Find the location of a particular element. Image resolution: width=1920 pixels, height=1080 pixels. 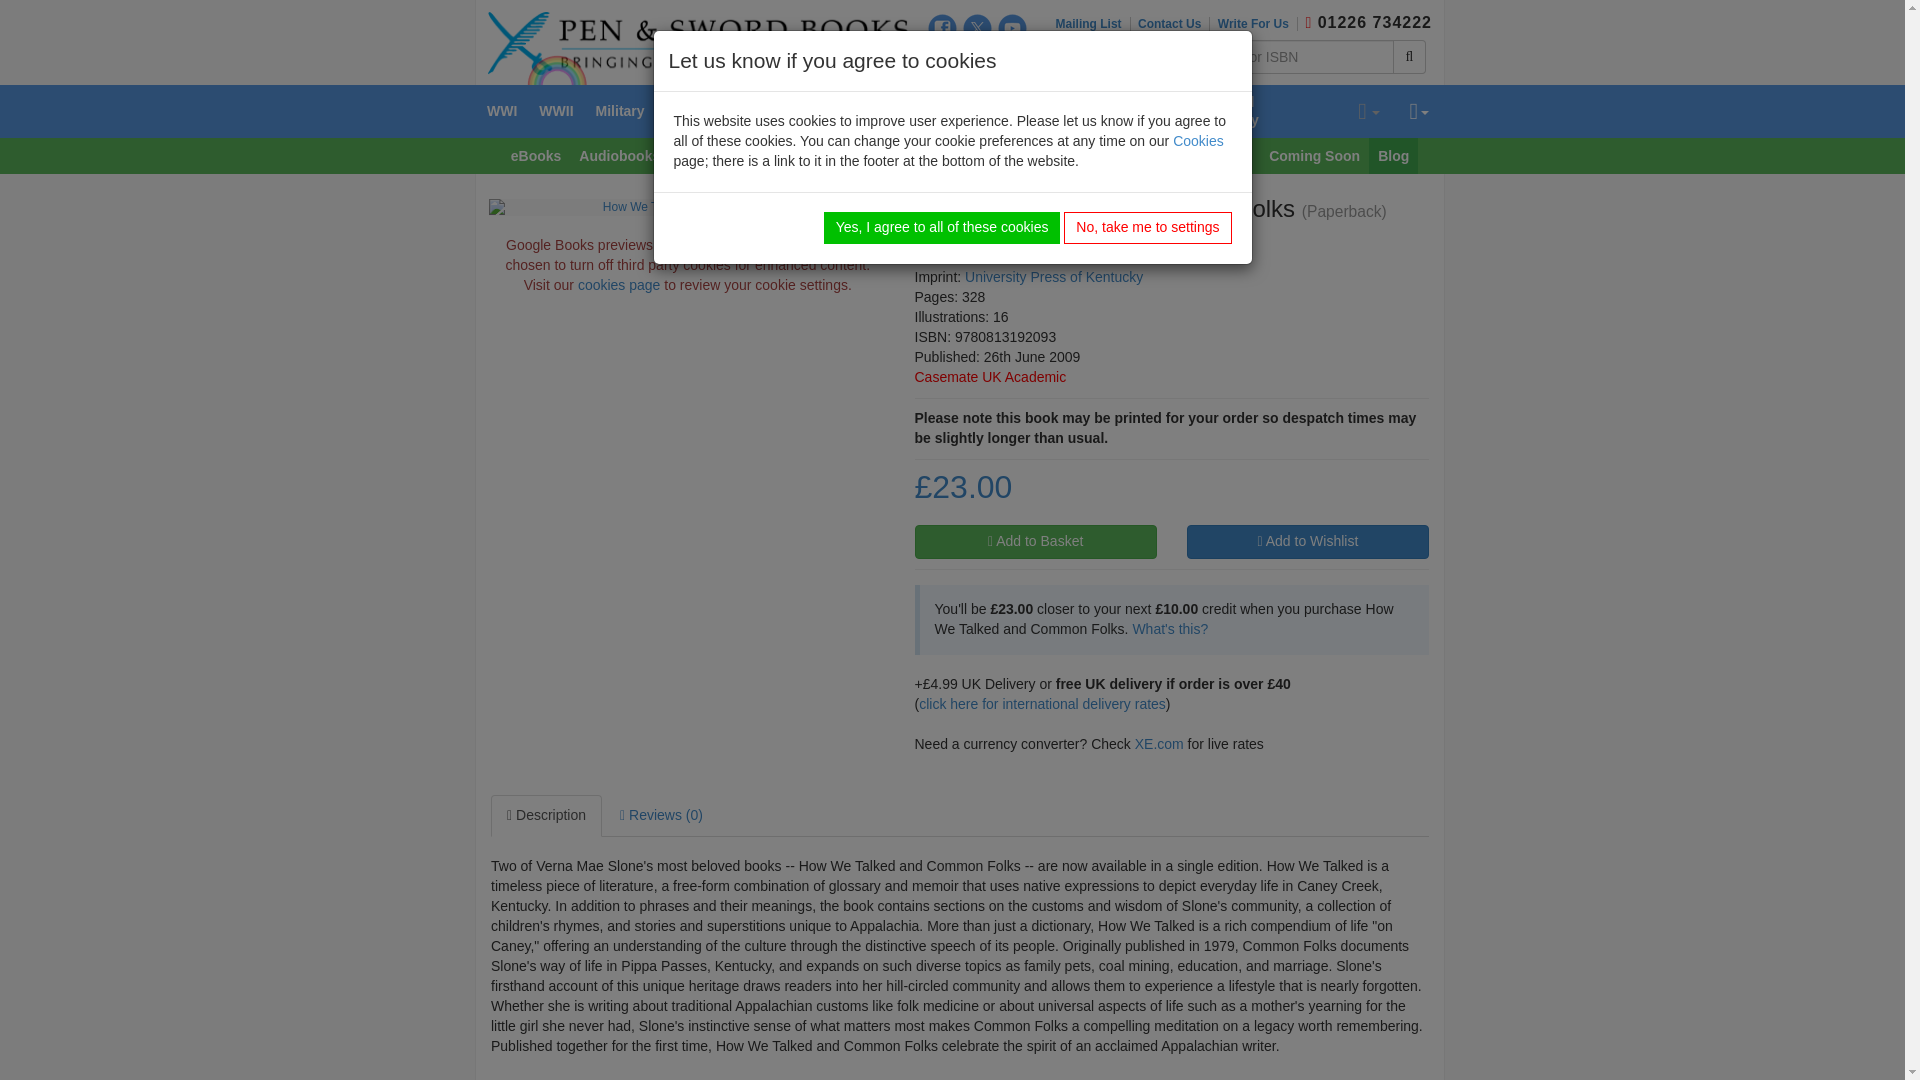

X is located at coordinates (978, 28).